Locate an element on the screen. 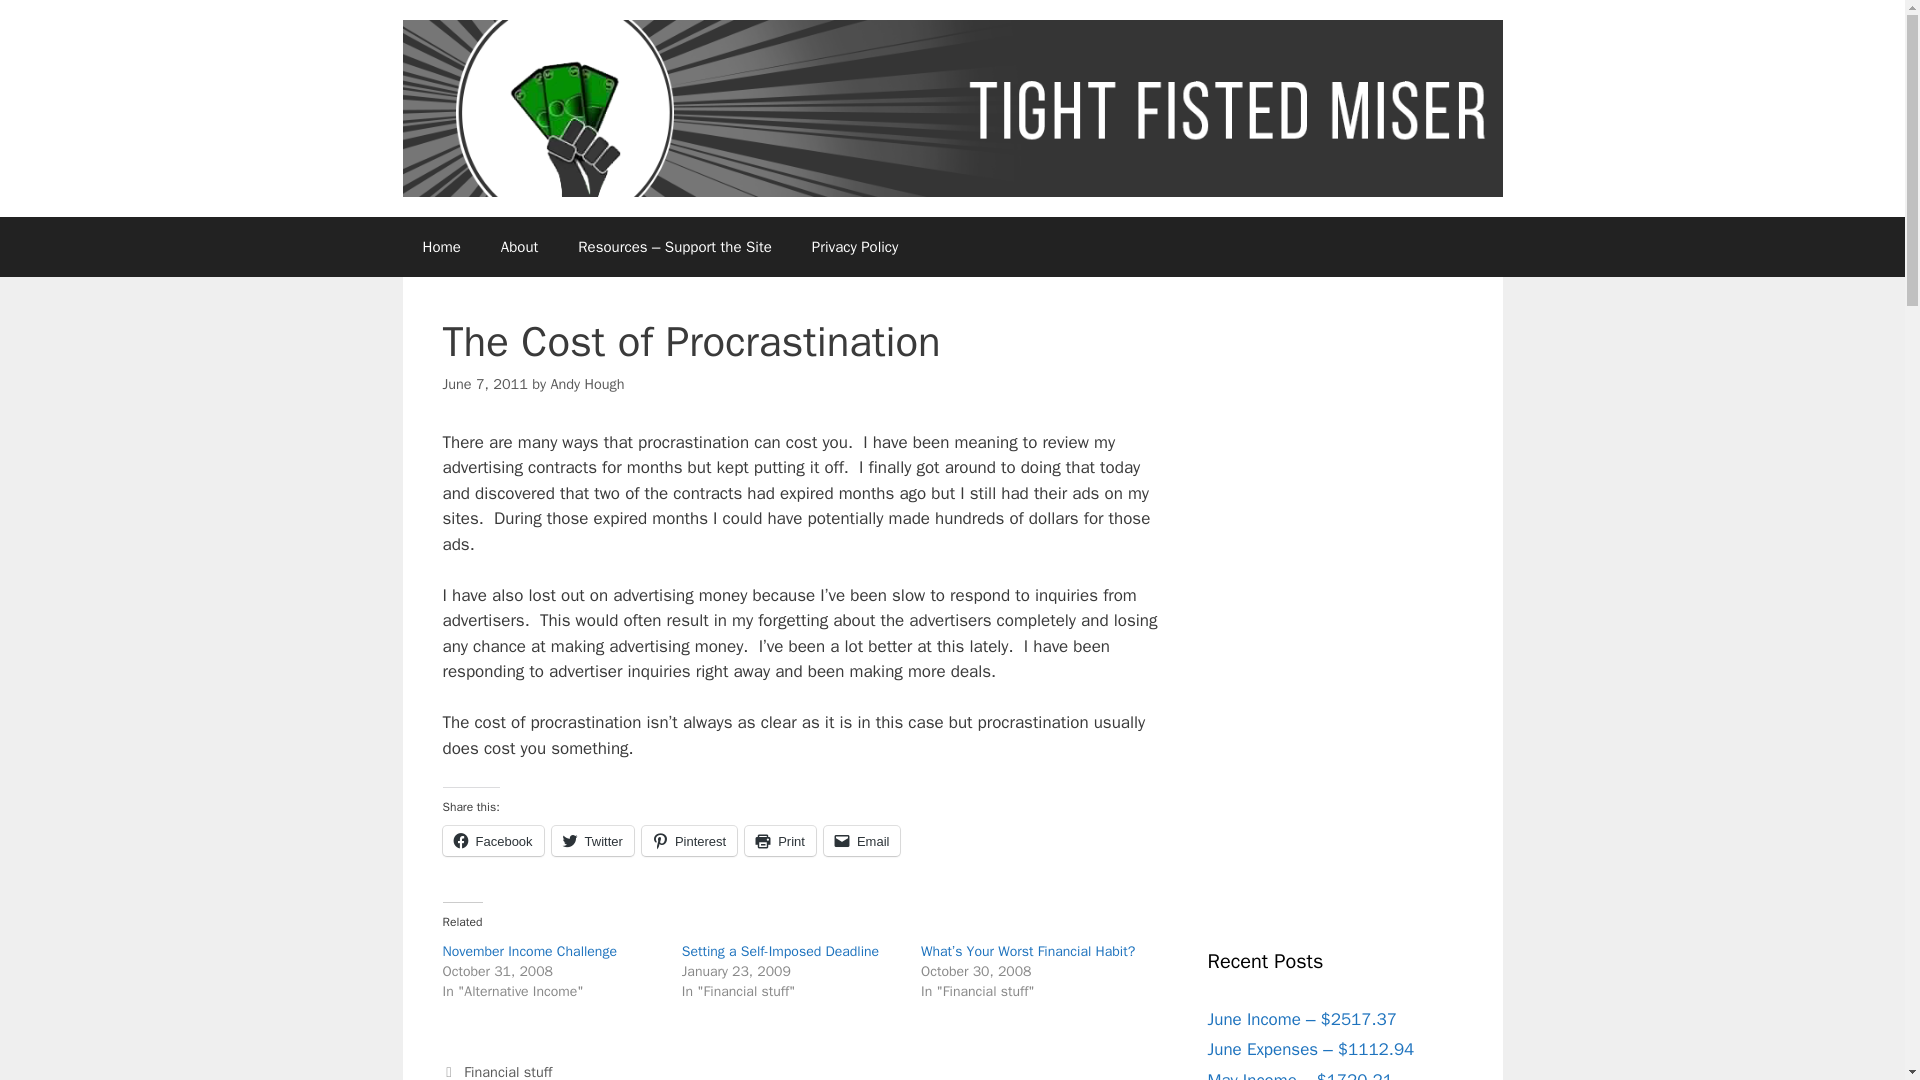 The image size is (1920, 1080). November Income Challenge is located at coordinates (528, 951).